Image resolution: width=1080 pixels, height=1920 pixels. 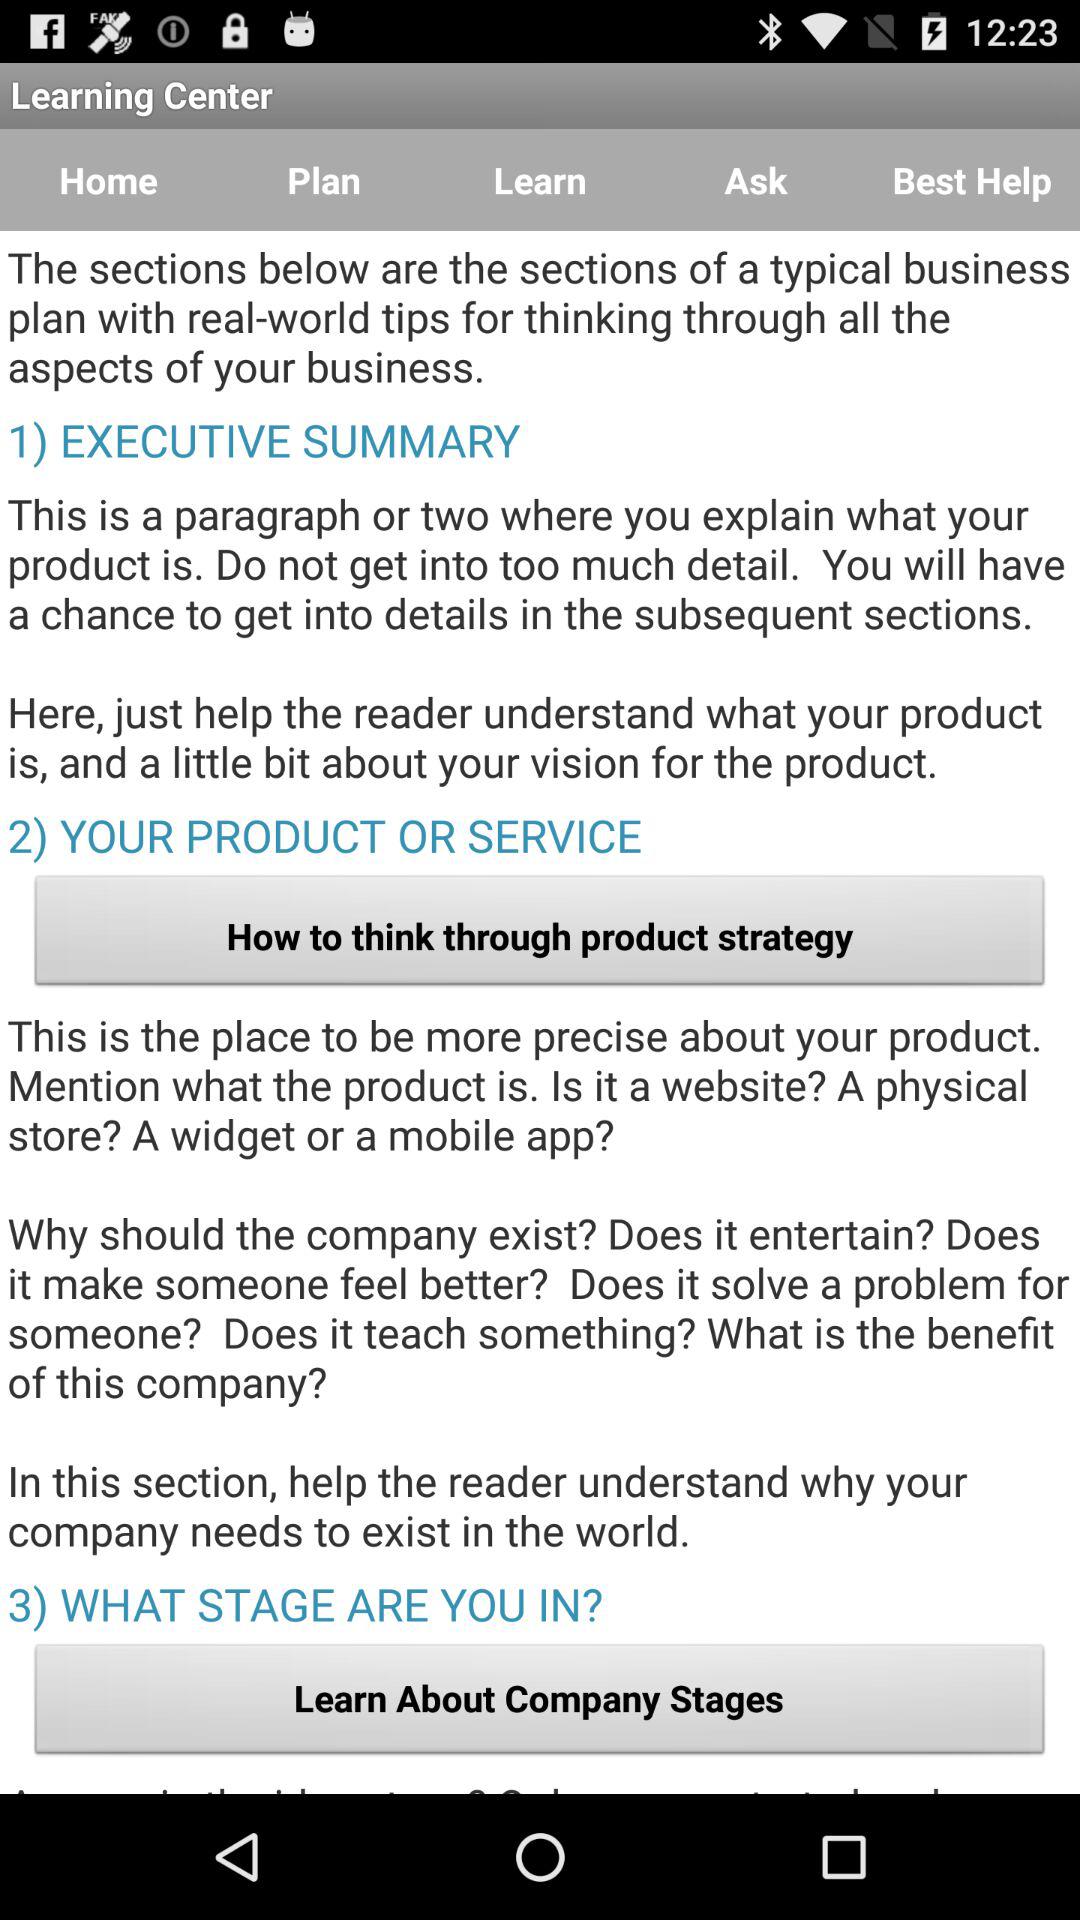 What do you see at coordinates (972, 180) in the screenshot?
I see `select best help item` at bounding box center [972, 180].